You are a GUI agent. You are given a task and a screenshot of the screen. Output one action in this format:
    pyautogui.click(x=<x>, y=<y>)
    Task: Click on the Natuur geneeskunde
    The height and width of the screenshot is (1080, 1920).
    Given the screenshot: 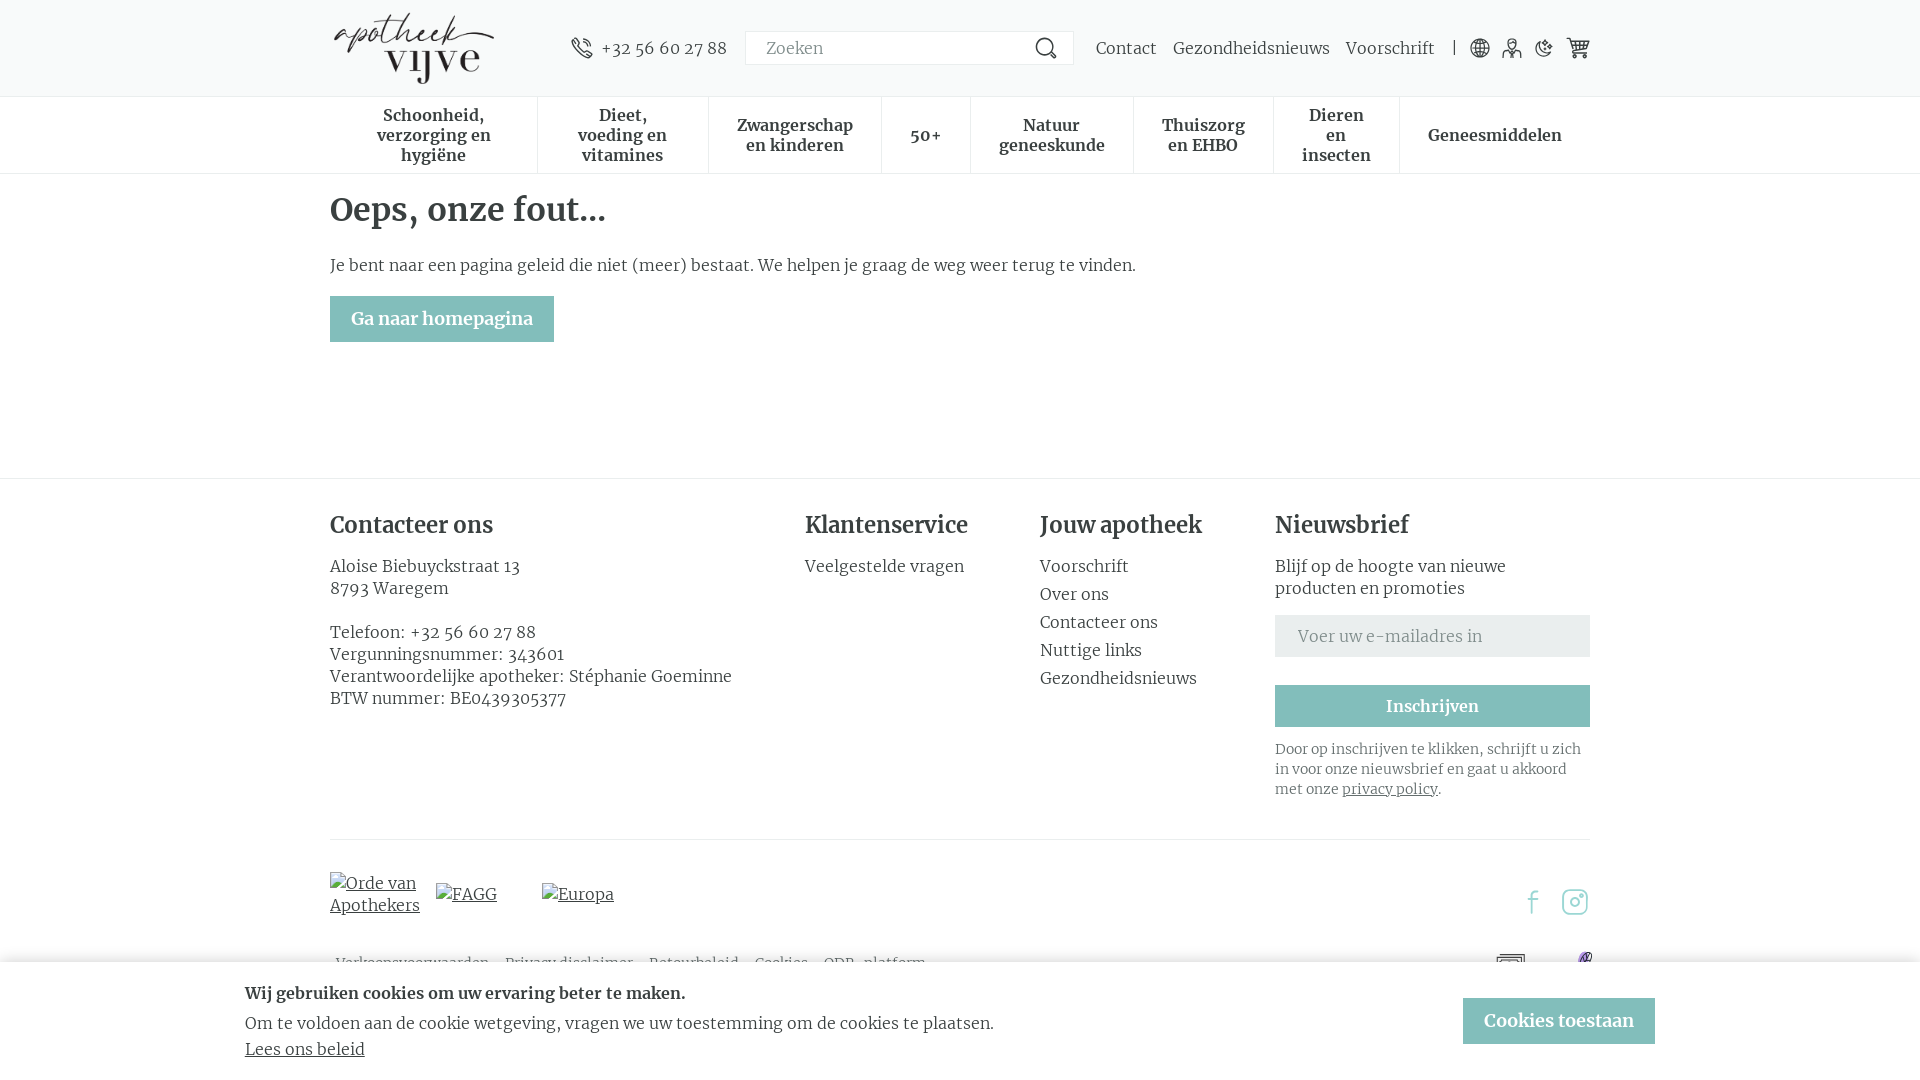 What is the action you would take?
    pyautogui.click(x=1052, y=133)
    